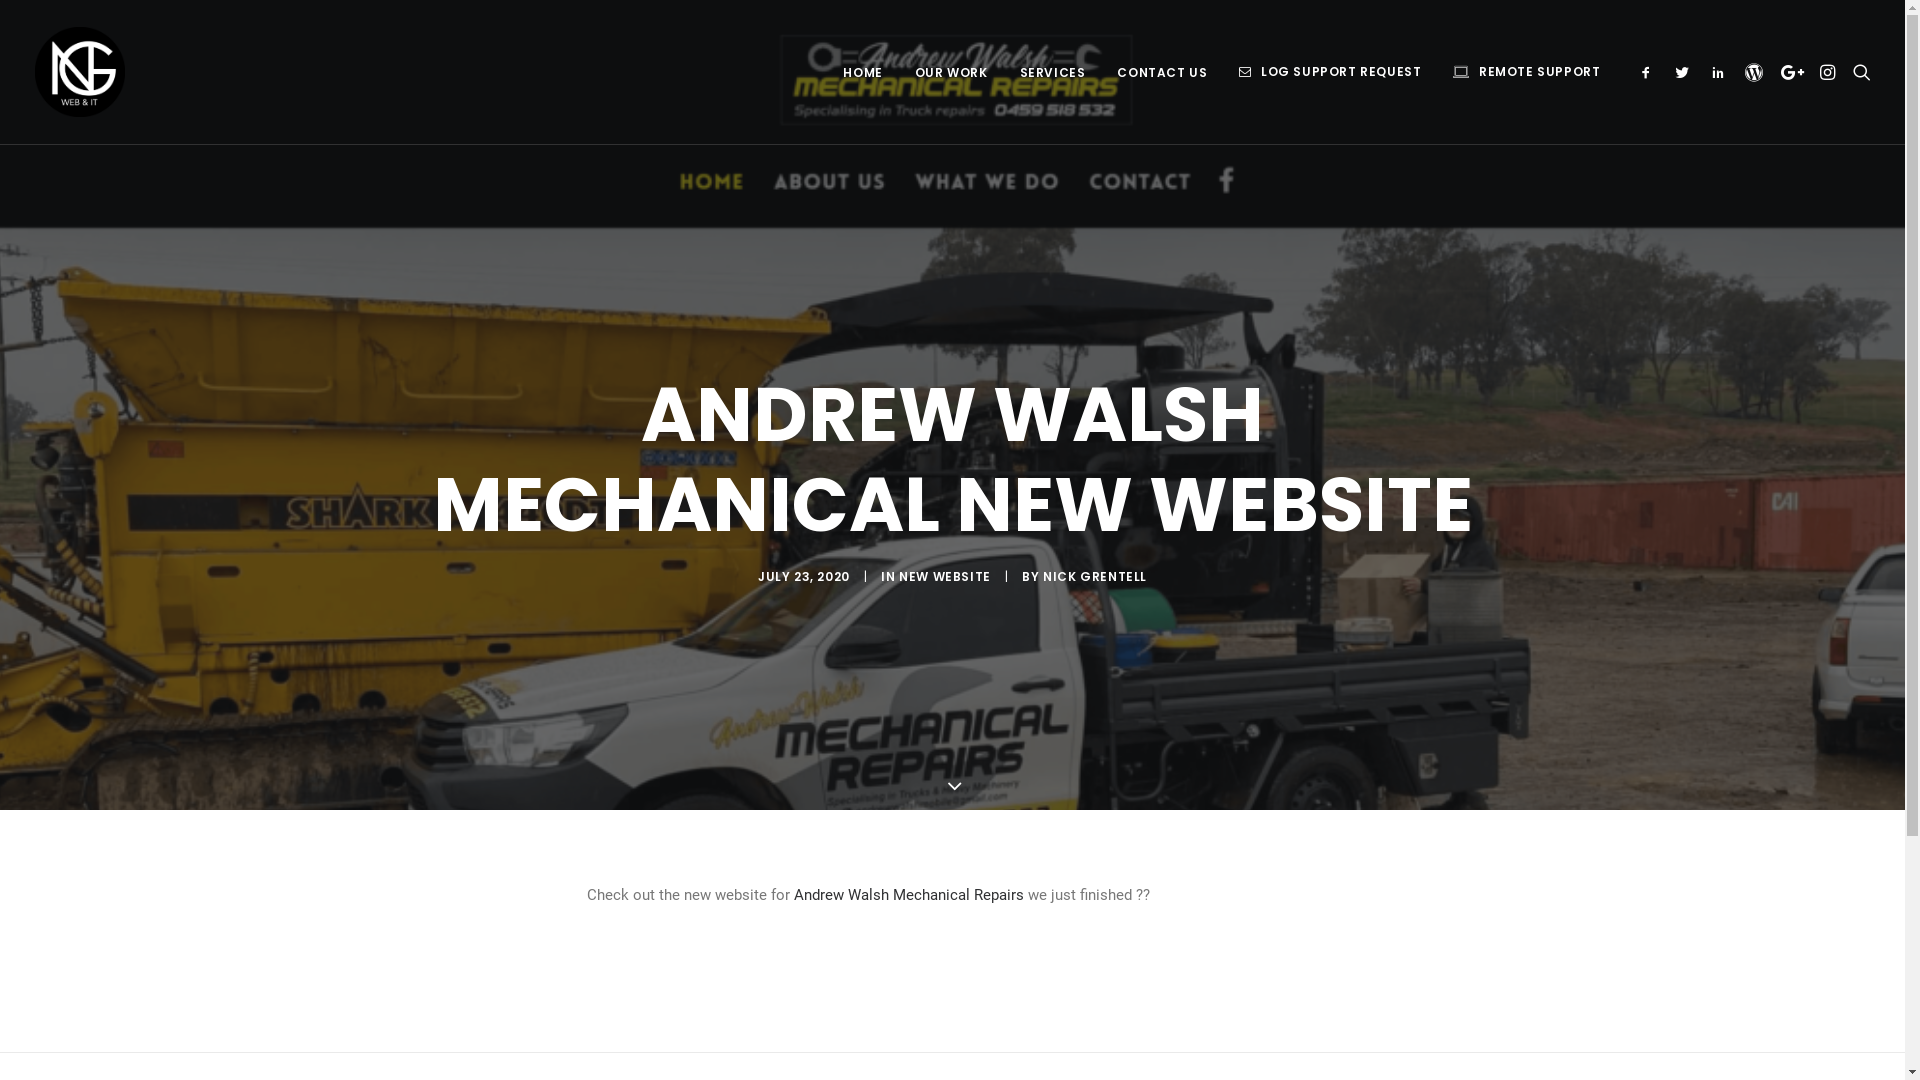 The height and width of the screenshot is (1080, 1920). Describe the element at coordinates (1520, 72) in the screenshot. I see `REMOTE SUPPORT` at that location.